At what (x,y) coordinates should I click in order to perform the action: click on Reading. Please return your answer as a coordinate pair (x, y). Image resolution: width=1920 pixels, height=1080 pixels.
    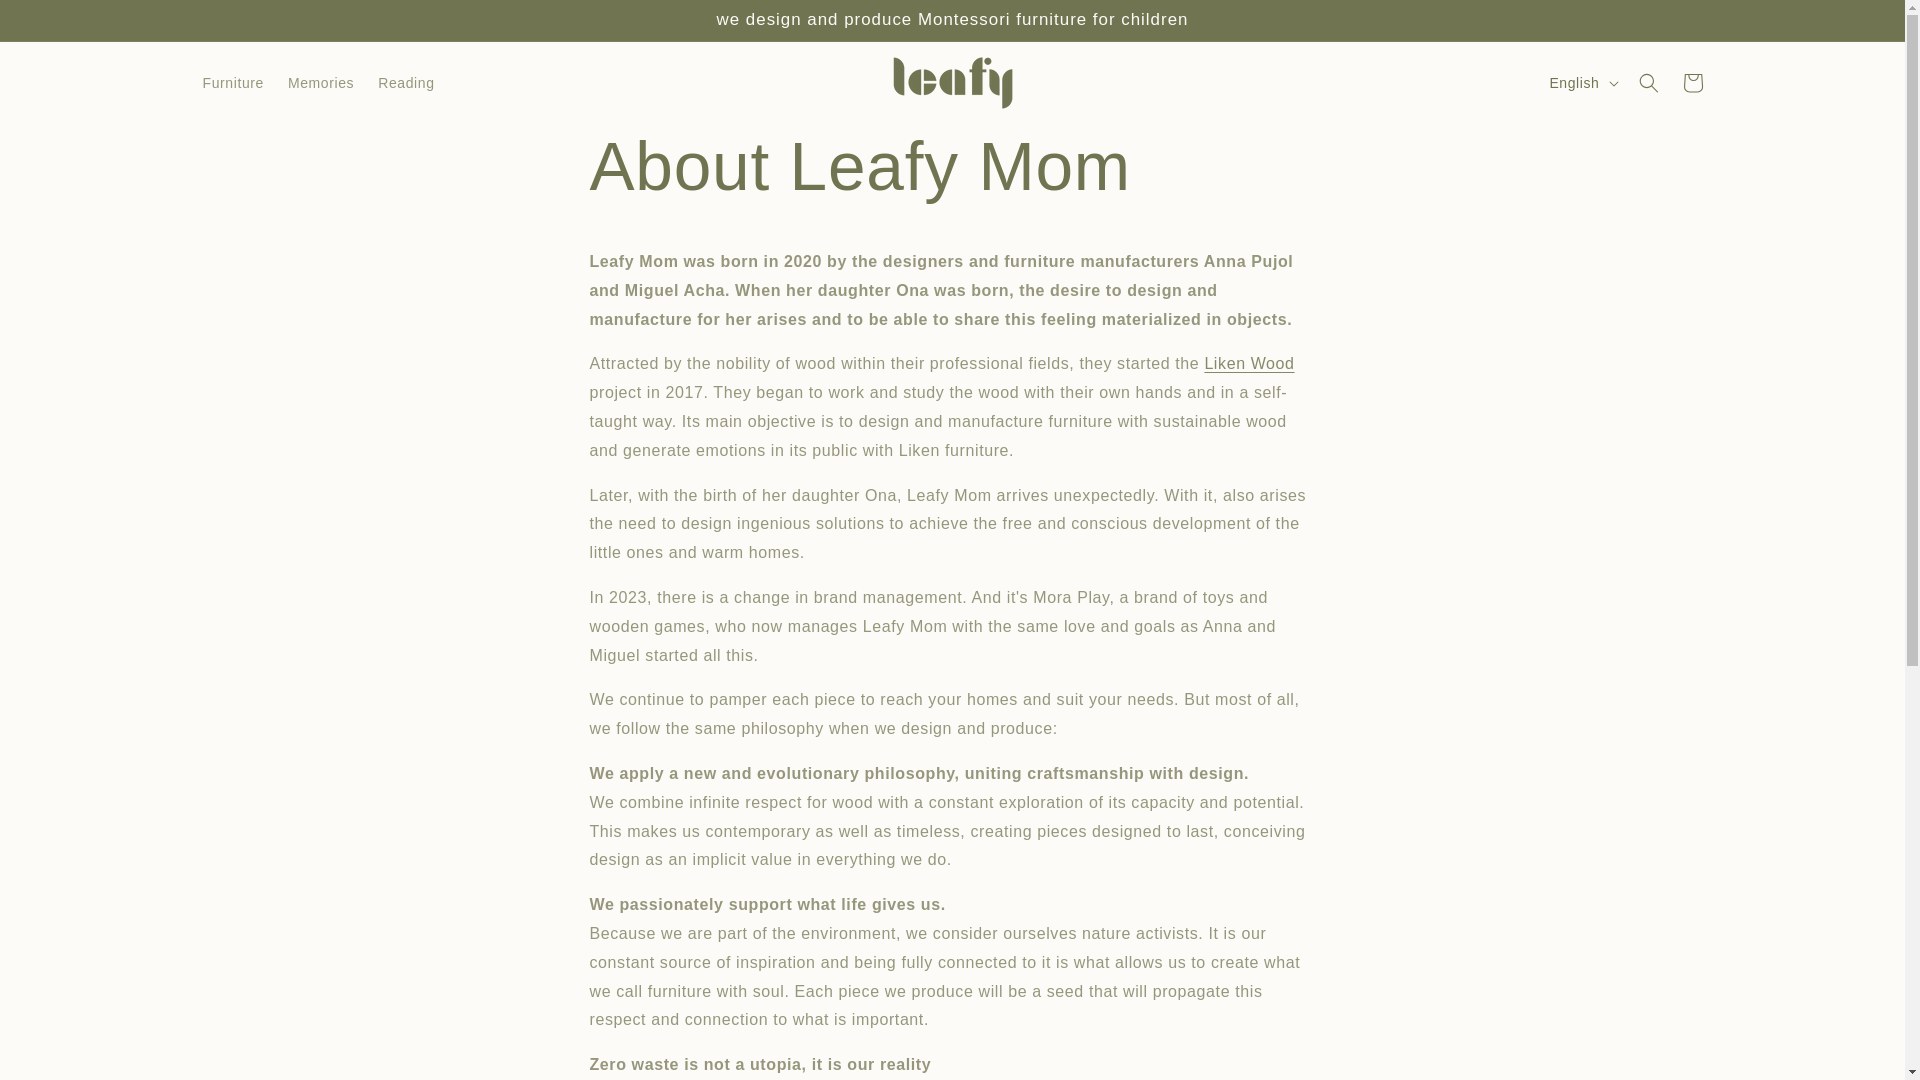
    Looking at the image, I should click on (406, 82).